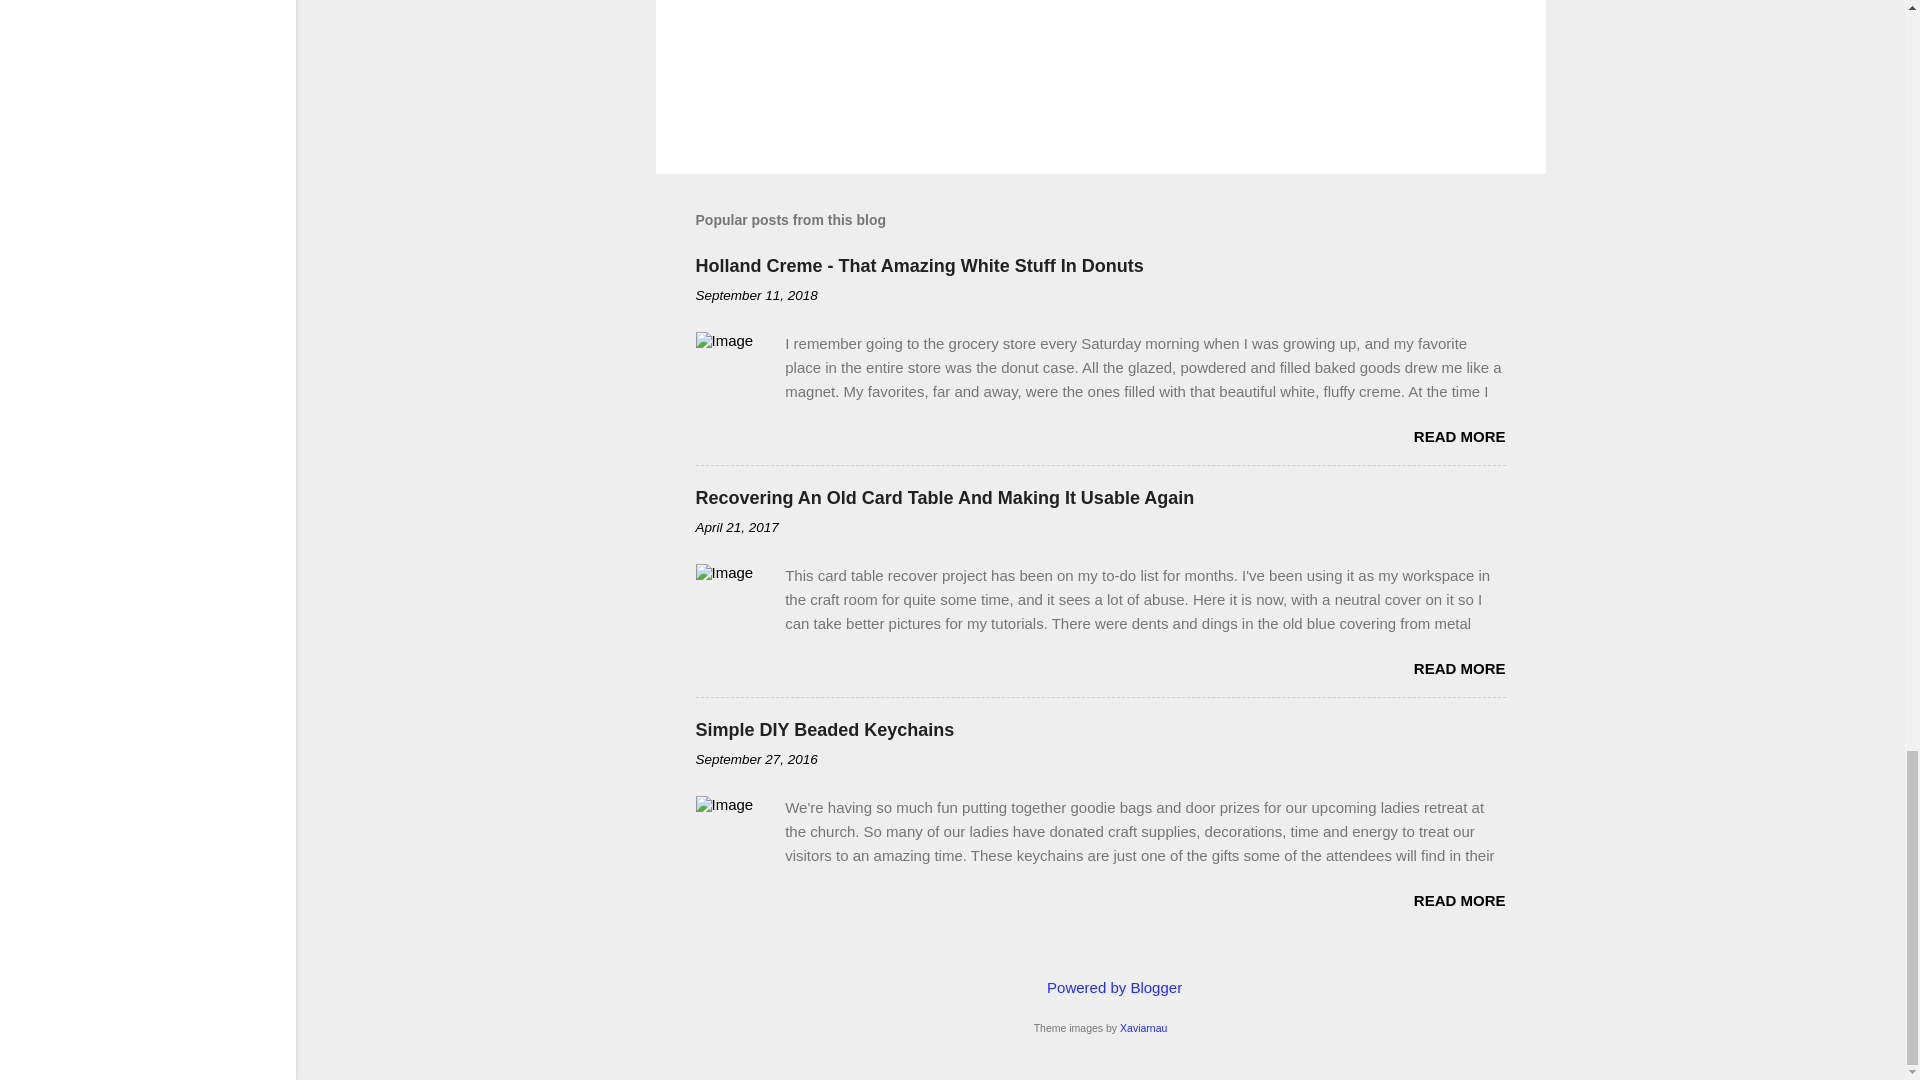  Describe the element at coordinates (756, 296) in the screenshot. I see `permanent link` at that location.